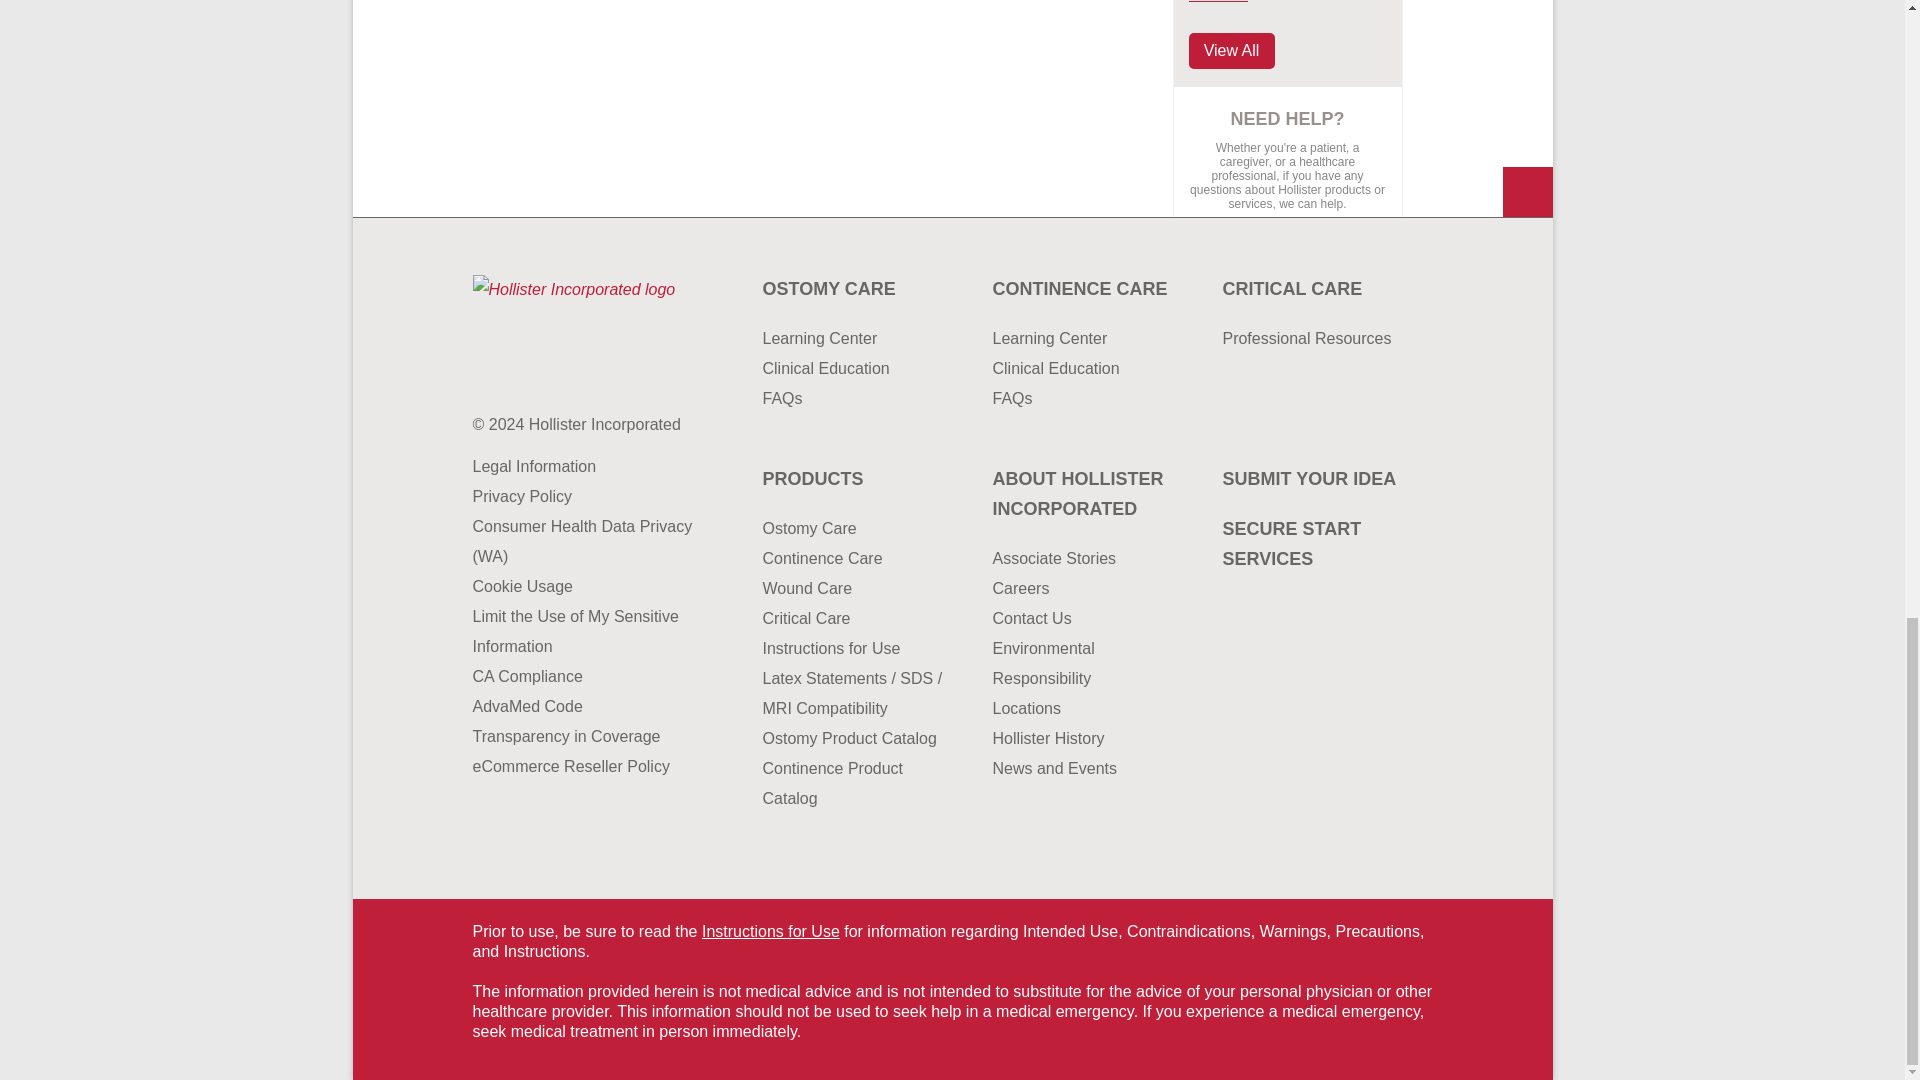 The height and width of the screenshot is (1080, 1920). Describe the element at coordinates (582, 496) in the screenshot. I see `Privacy Notice` at that location.